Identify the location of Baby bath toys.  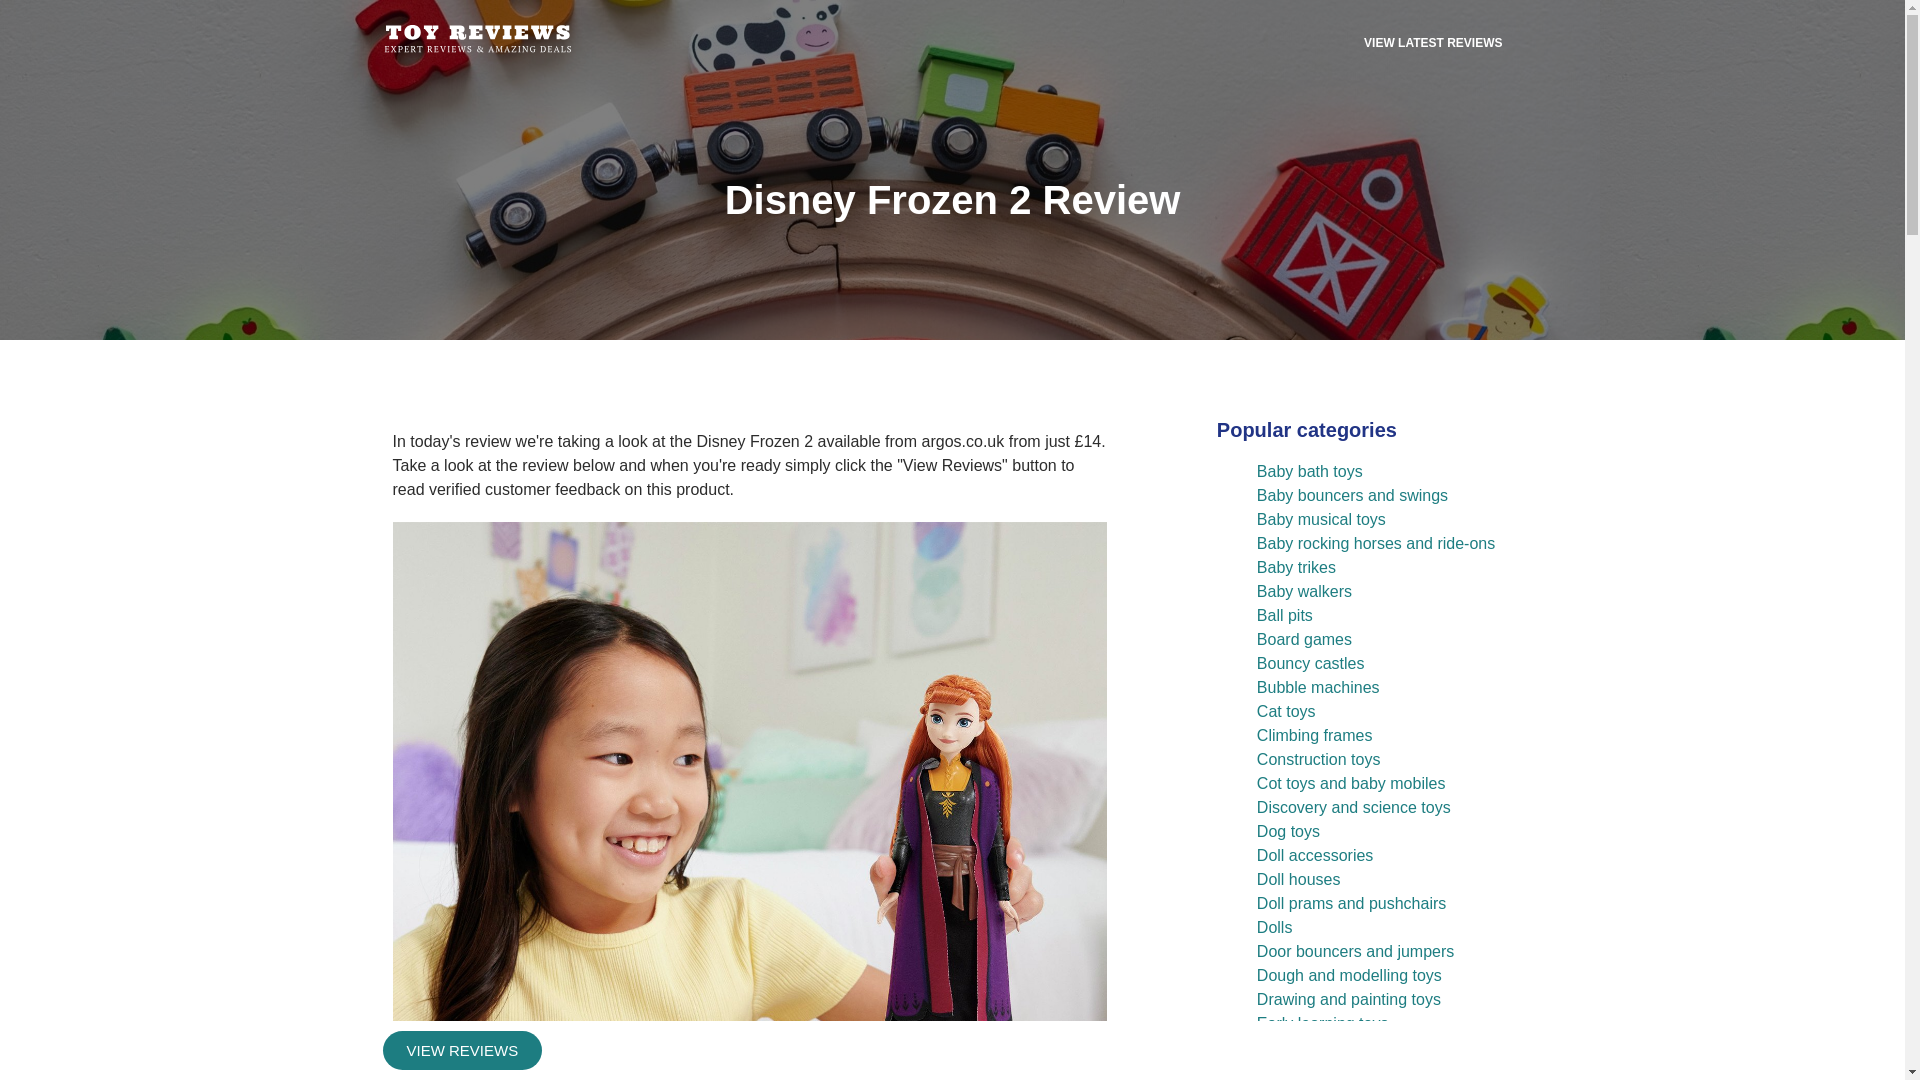
(1310, 471).